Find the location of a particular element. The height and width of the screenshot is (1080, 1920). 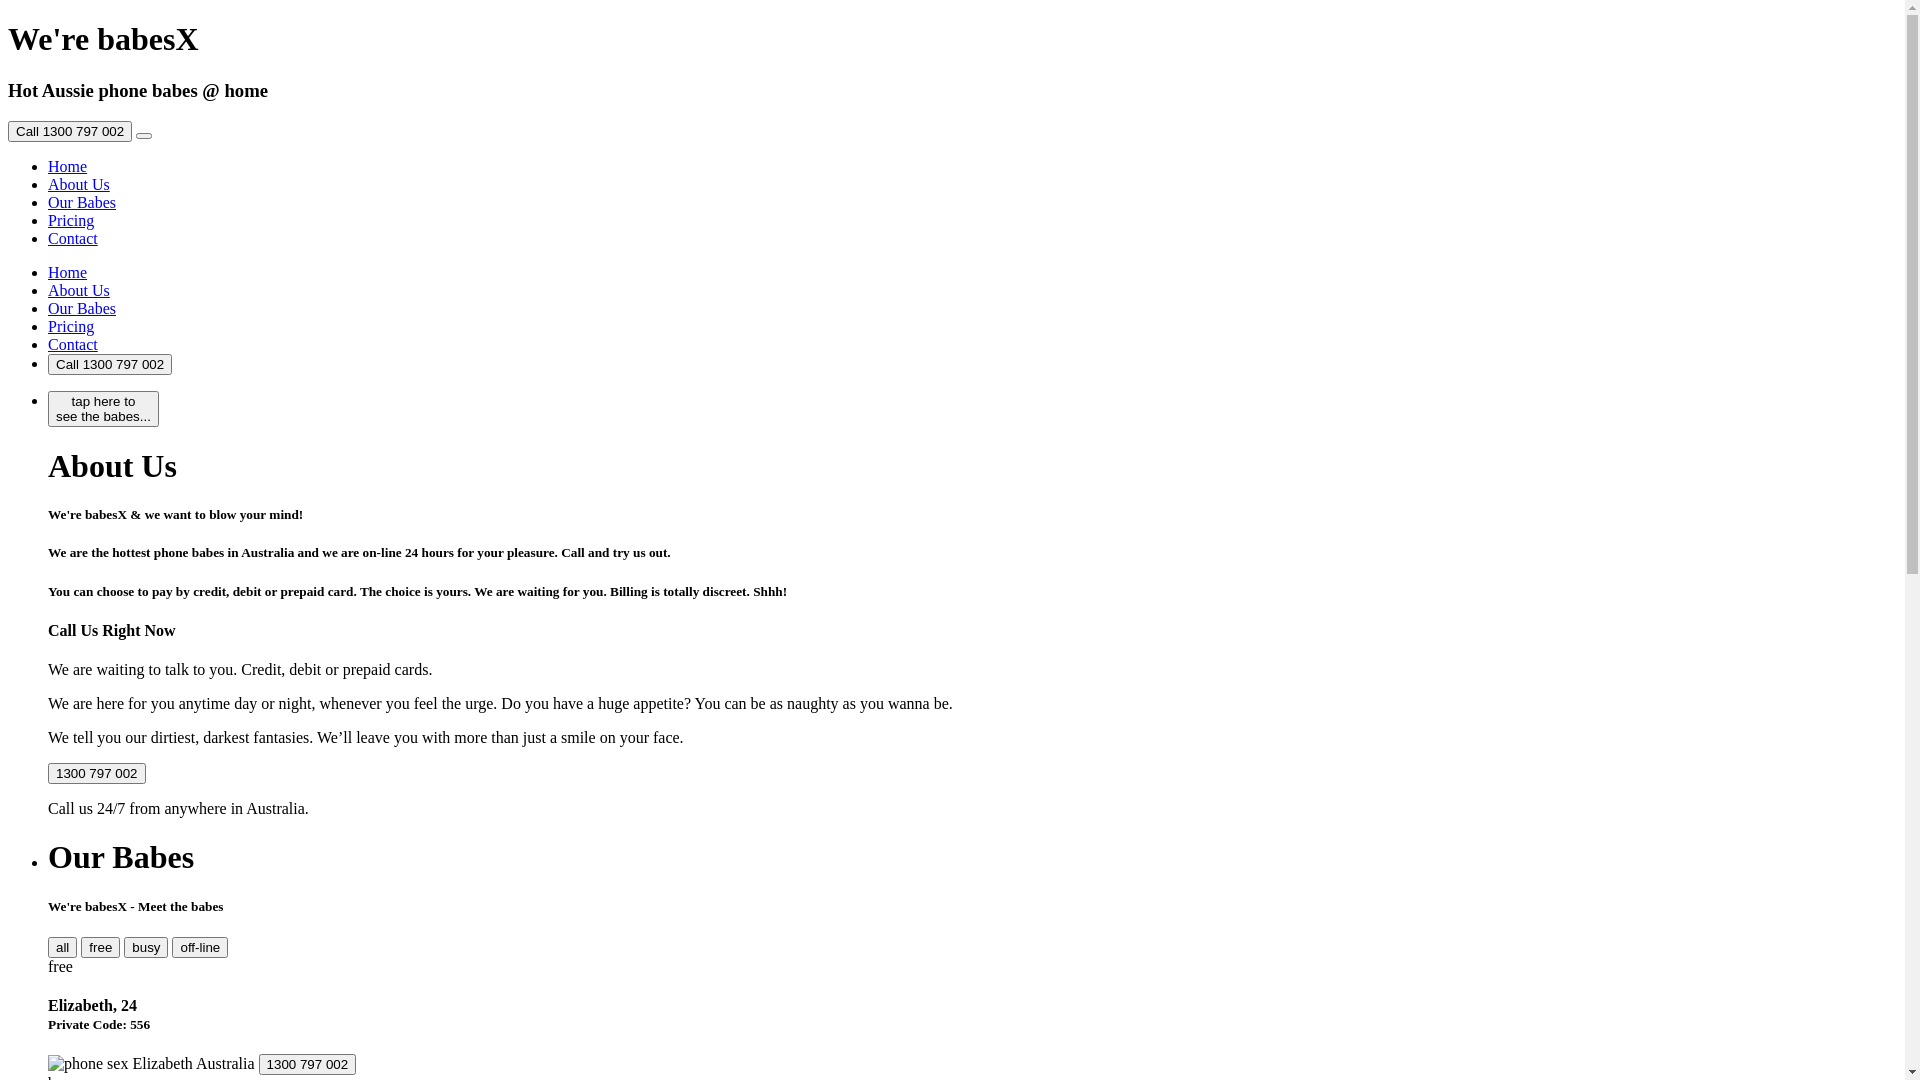

Our Babes is located at coordinates (82, 202).